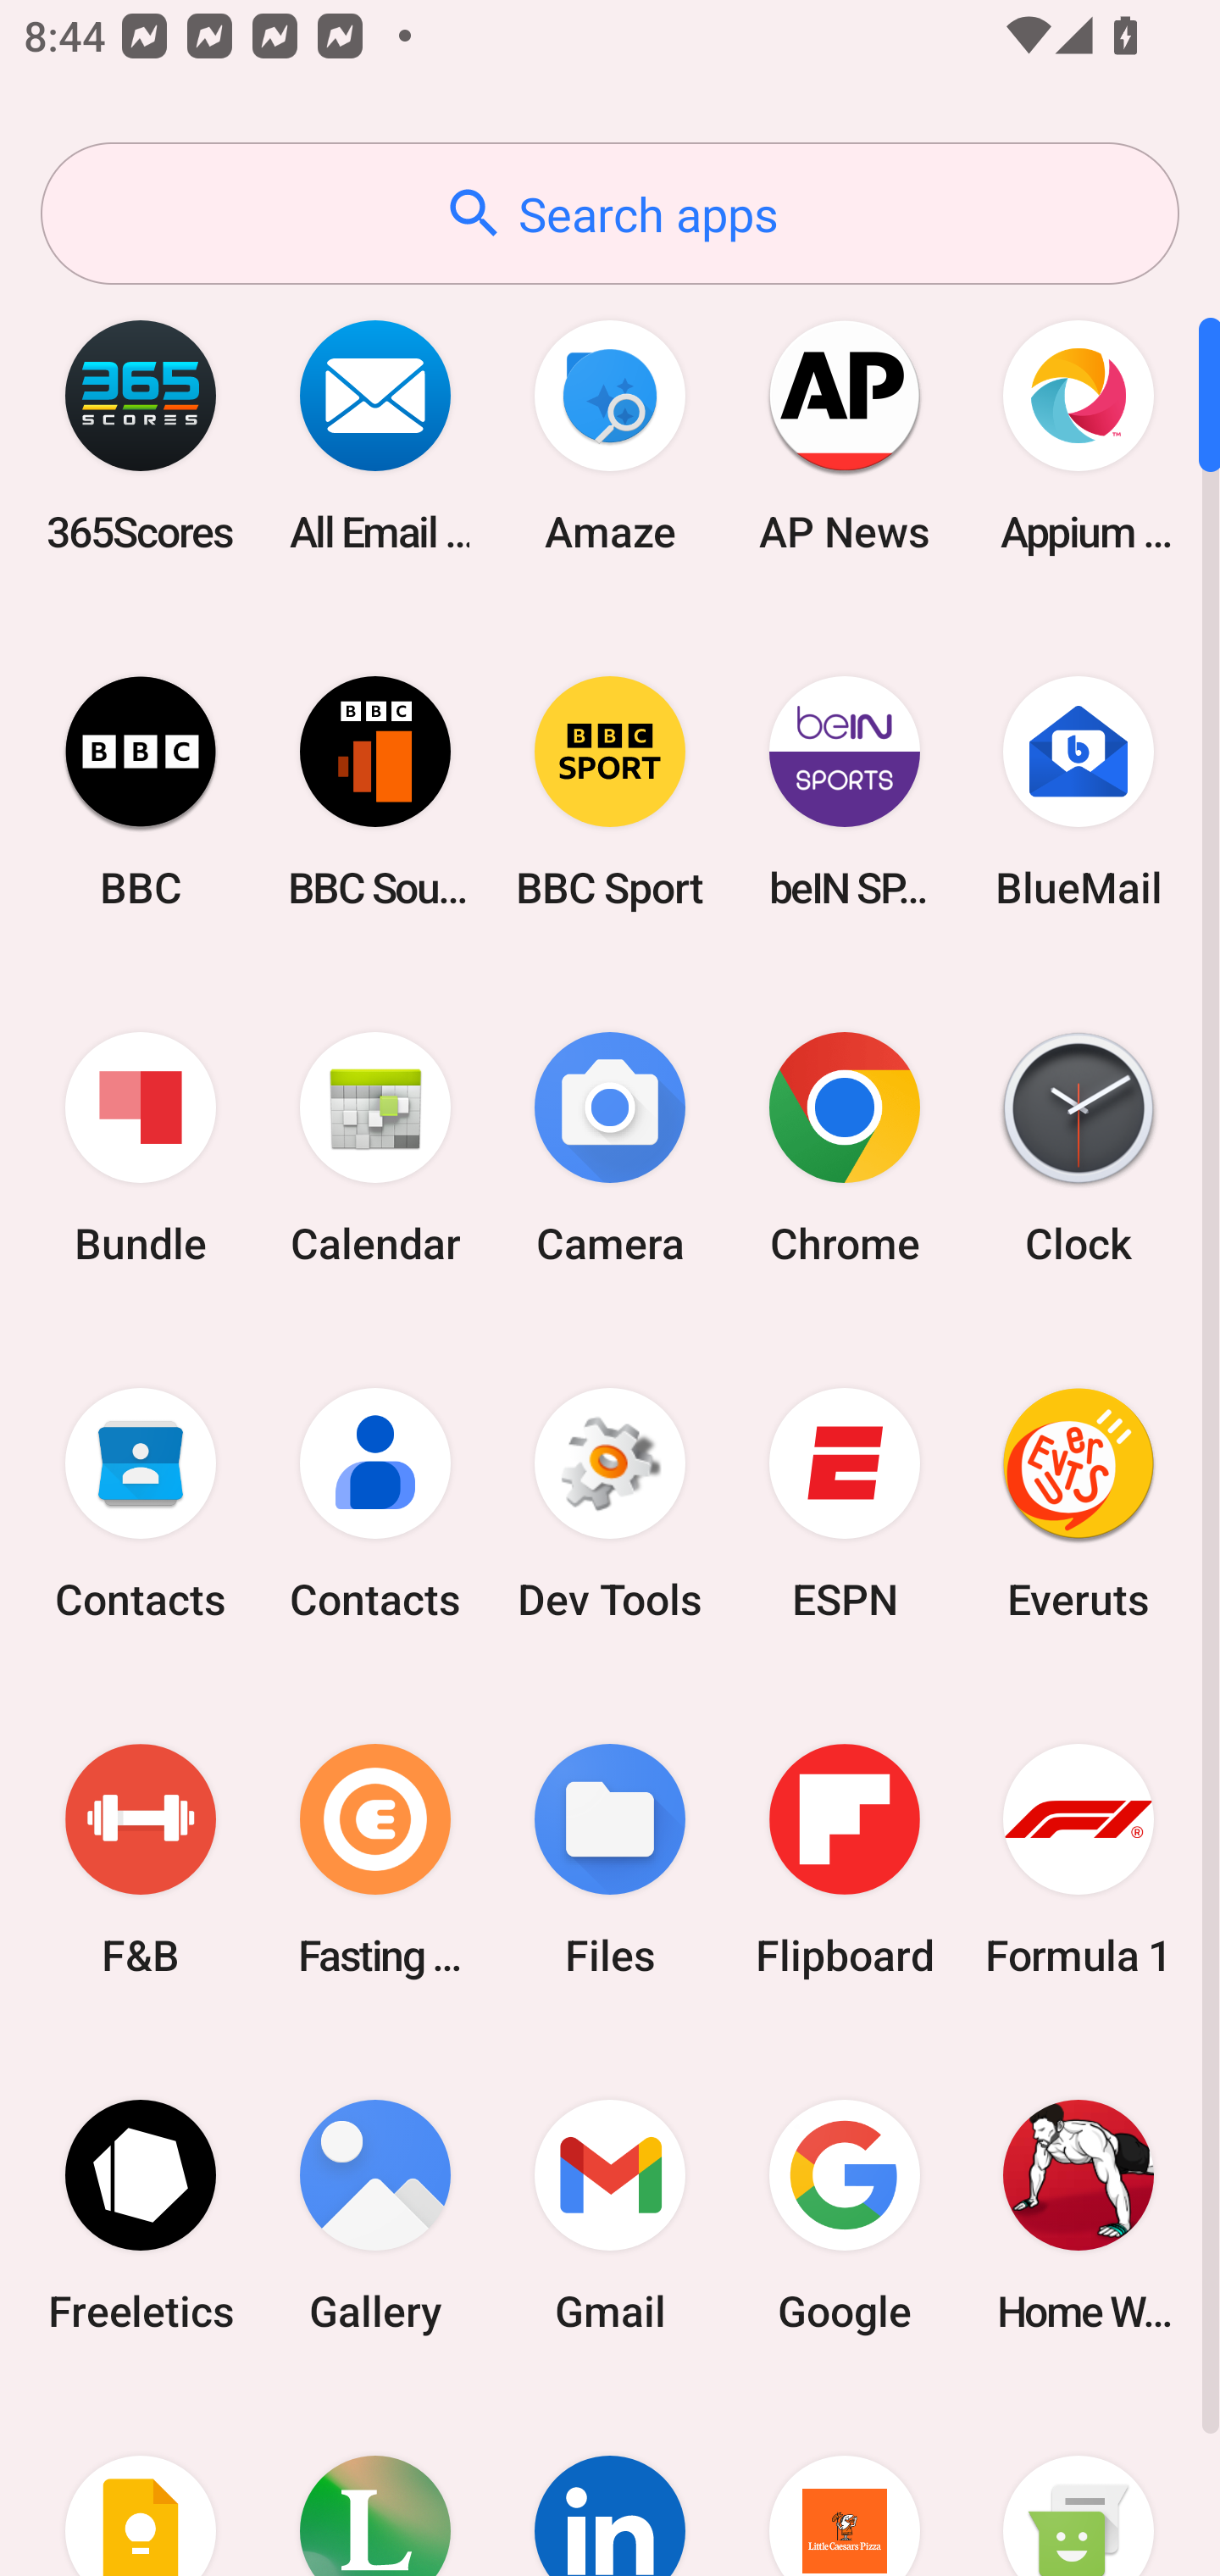 The width and height of the screenshot is (1220, 2576). Describe the element at coordinates (844, 1504) in the screenshot. I see `ESPN` at that location.